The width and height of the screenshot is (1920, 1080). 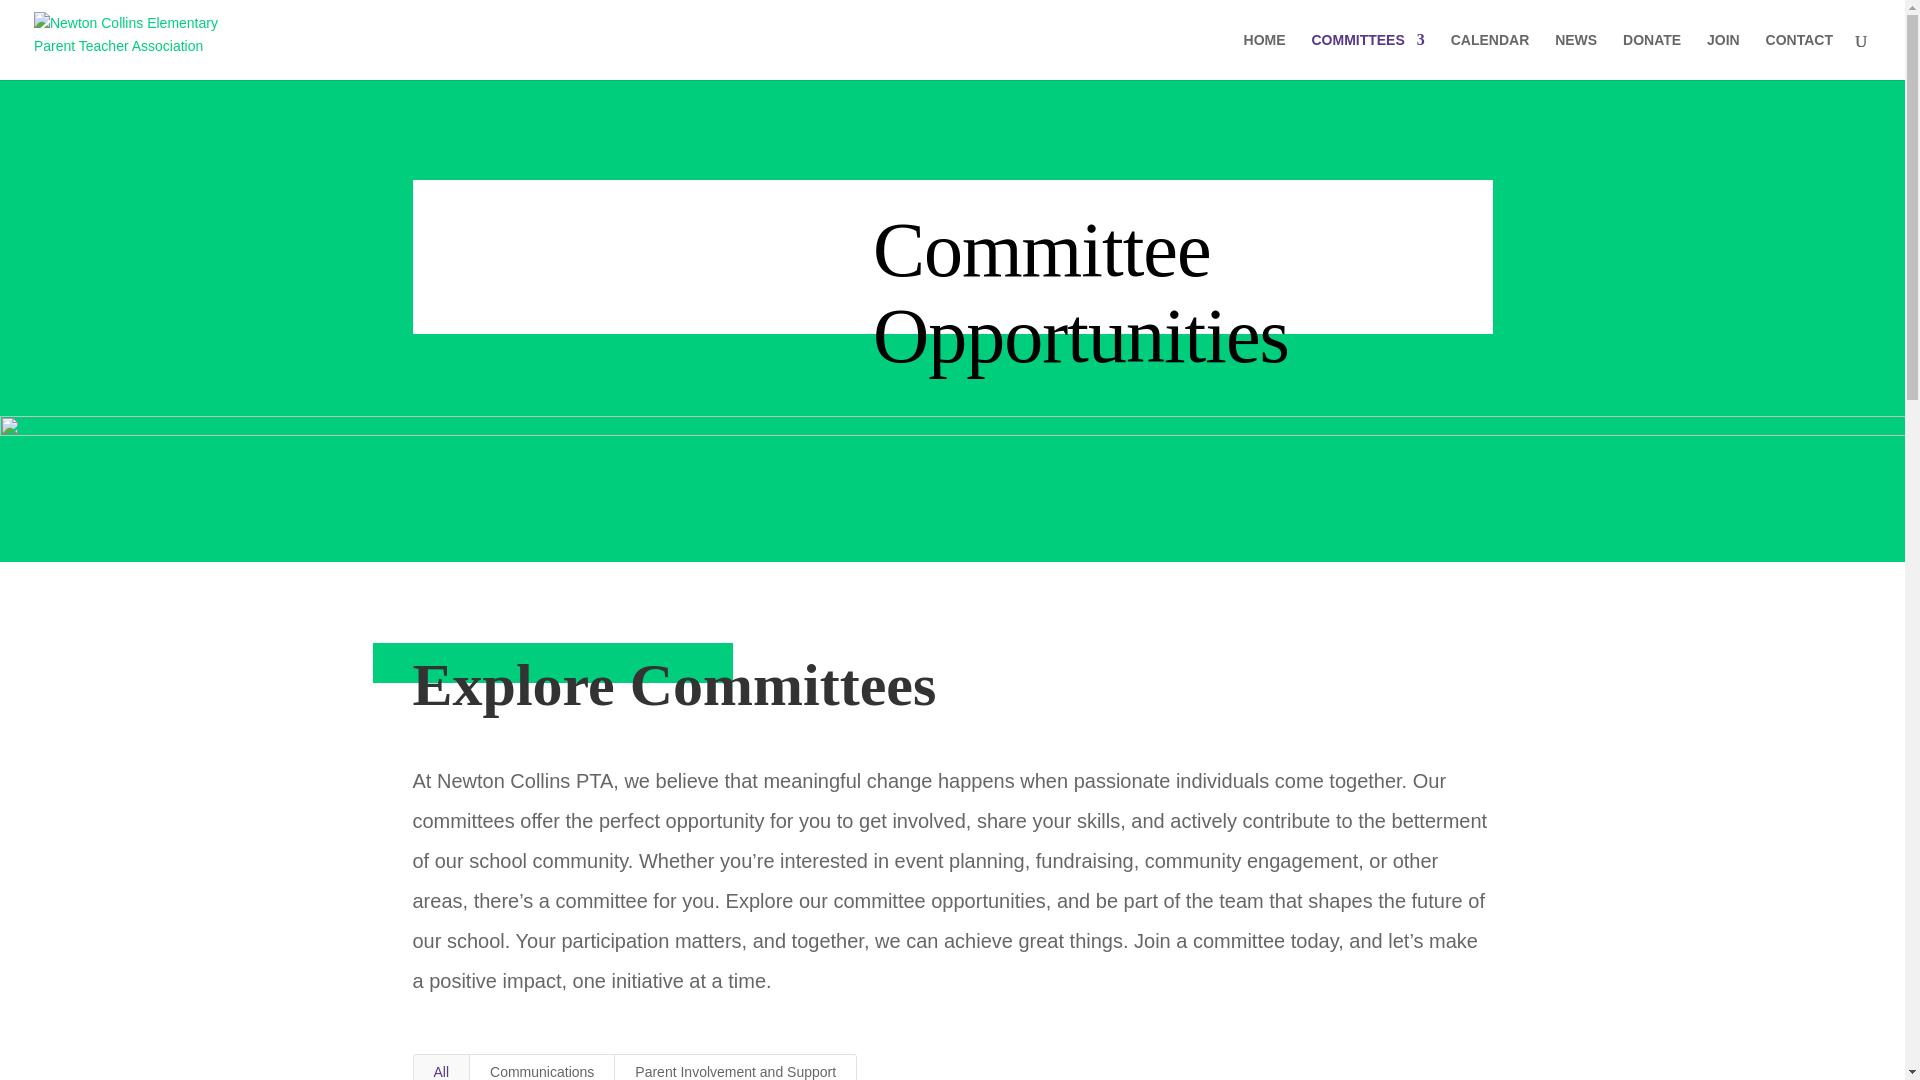 I want to click on All, so click(x=441, y=1067).